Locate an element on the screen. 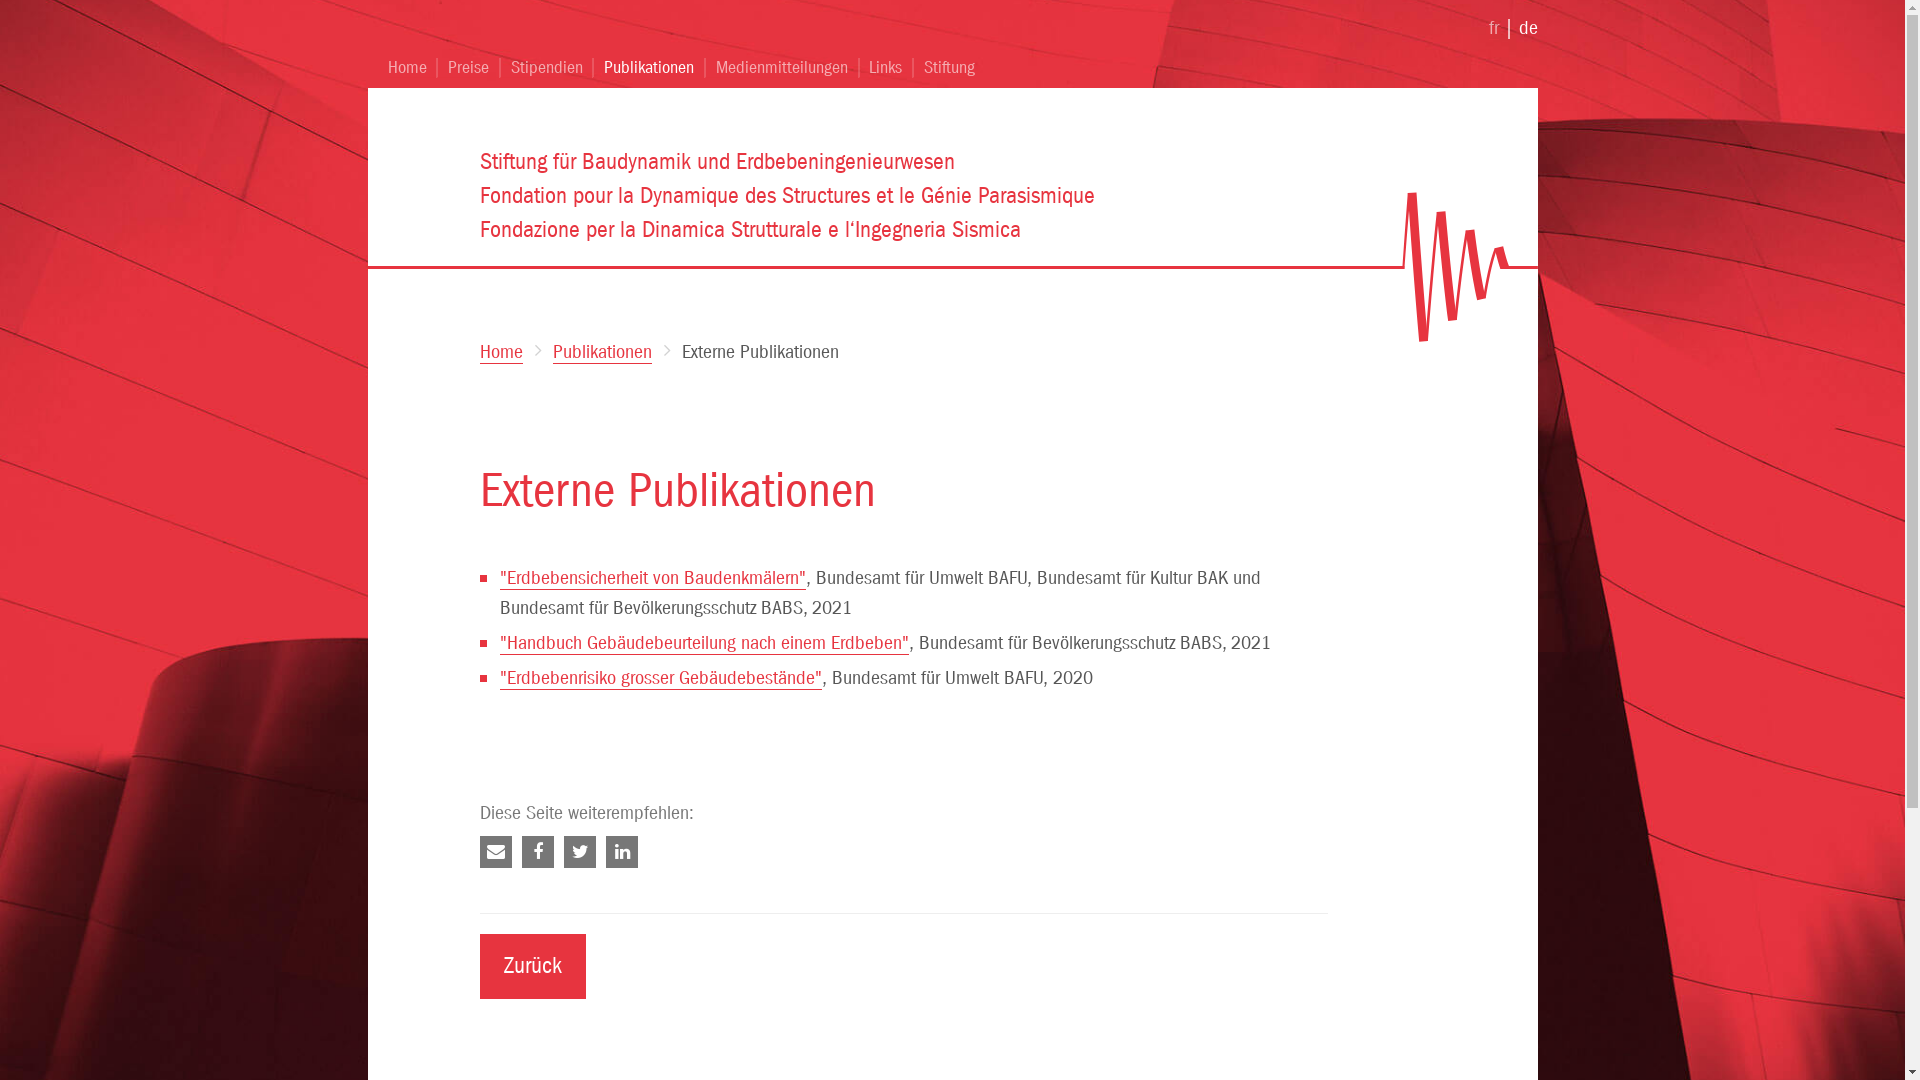  Share on Facebook is located at coordinates (538, 852).